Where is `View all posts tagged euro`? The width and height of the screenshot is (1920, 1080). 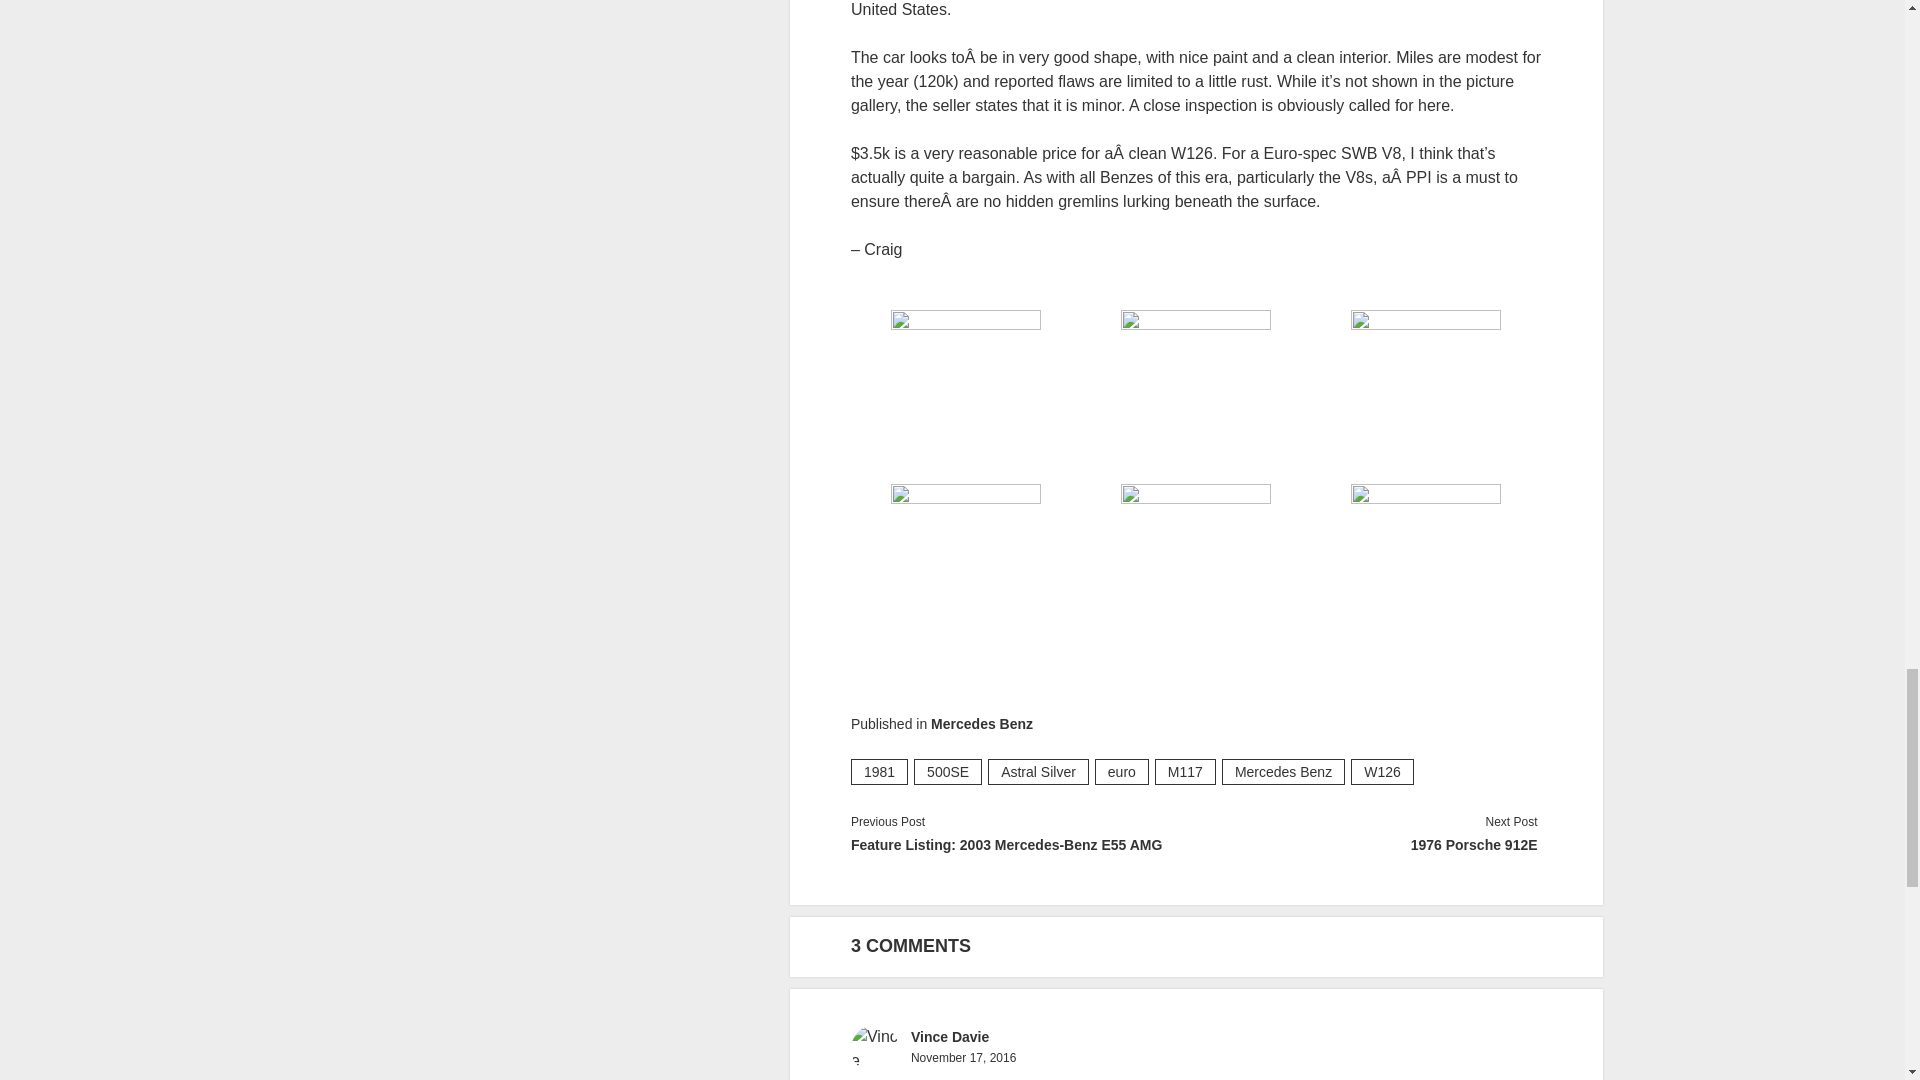
View all posts tagged euro is located at coordinates (1121, 772).